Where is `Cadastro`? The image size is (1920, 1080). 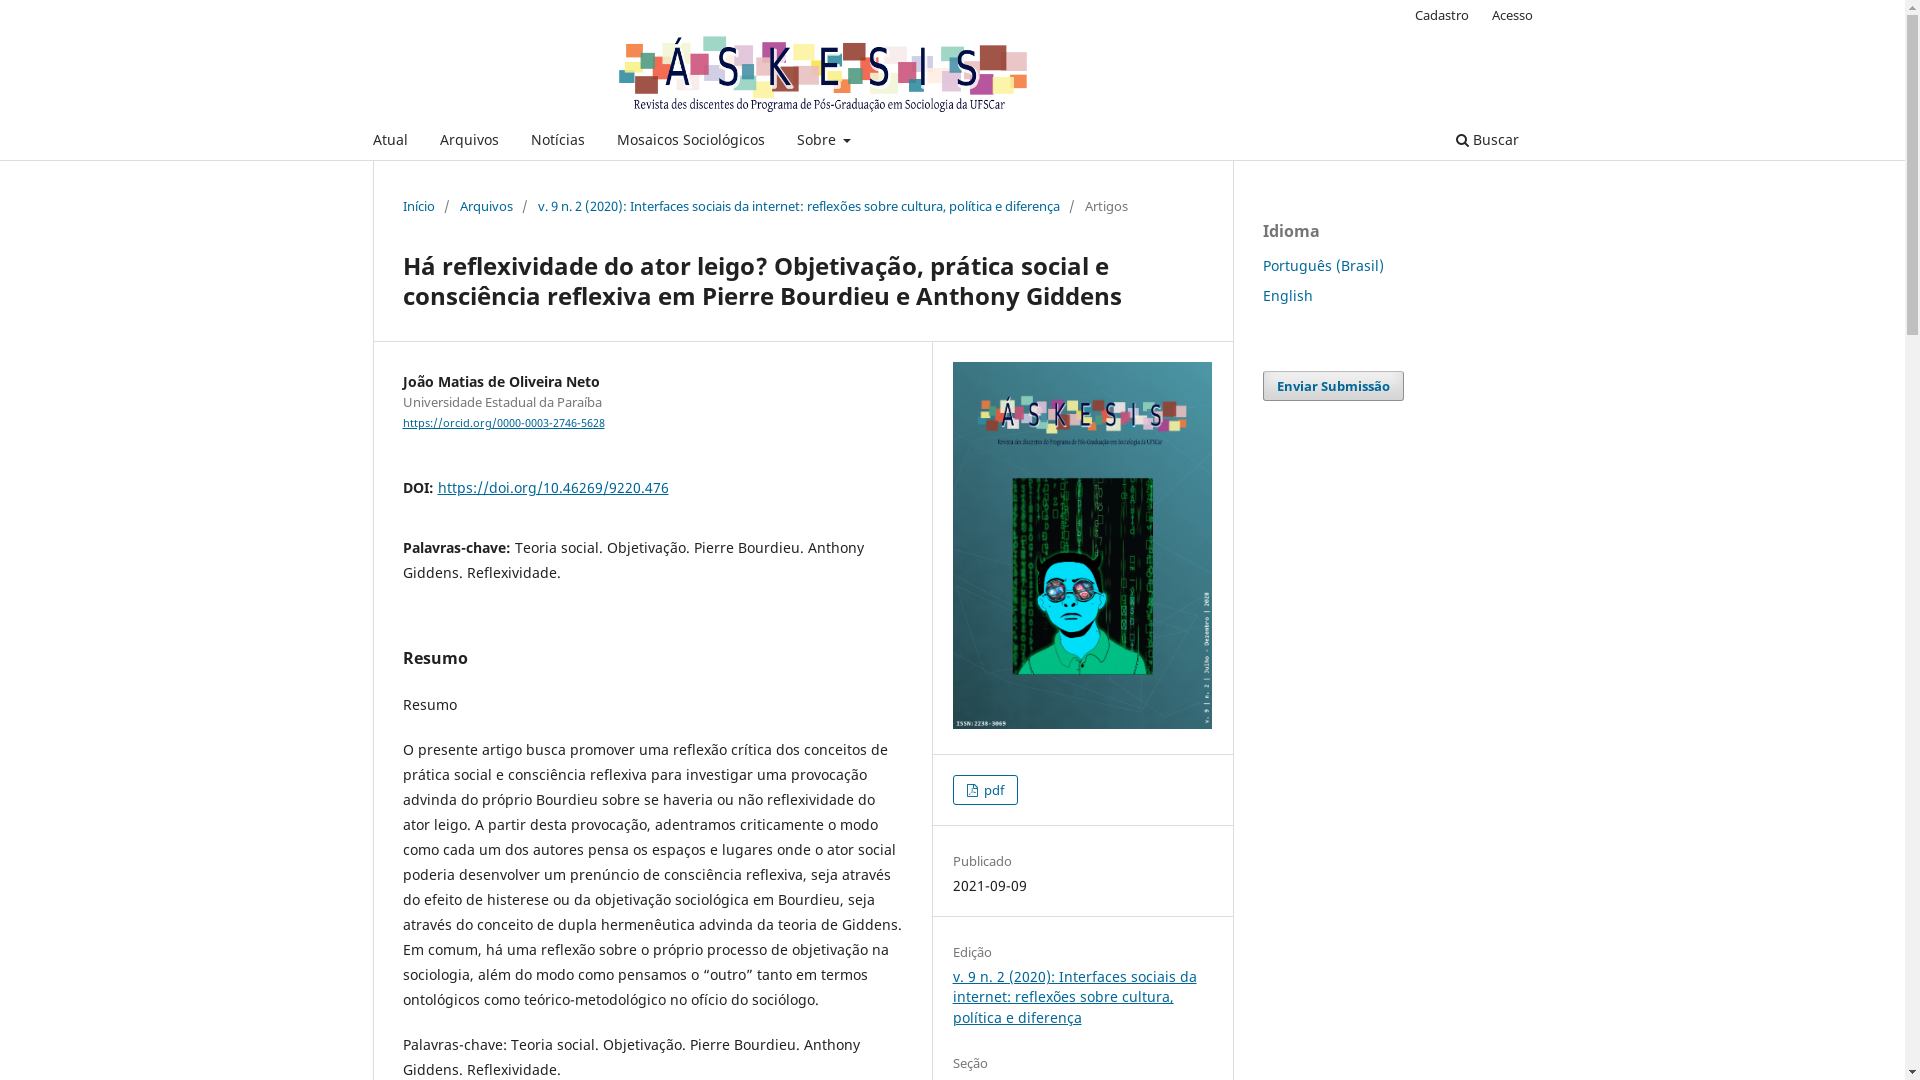 Cadastro is located at coordinates (1442, 15).